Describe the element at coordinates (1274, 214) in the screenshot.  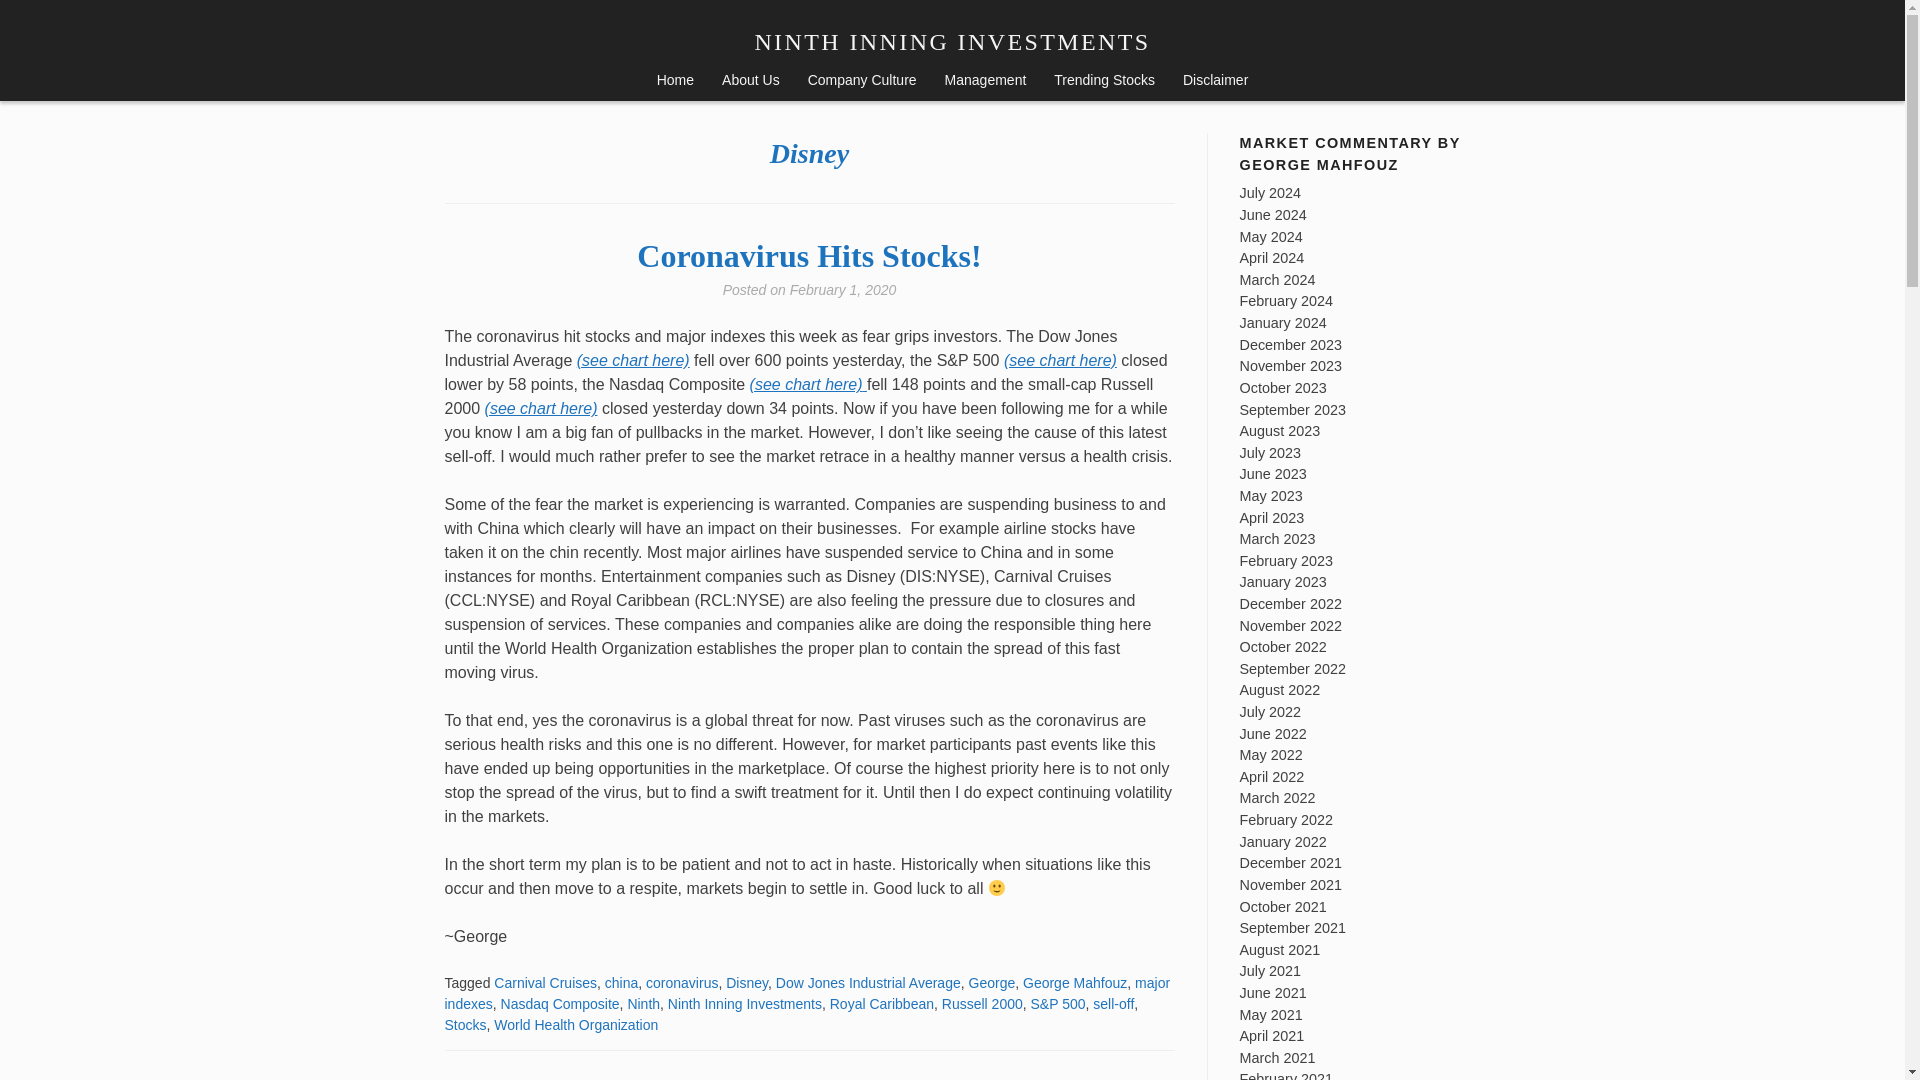
I see `June 2024` at that location.